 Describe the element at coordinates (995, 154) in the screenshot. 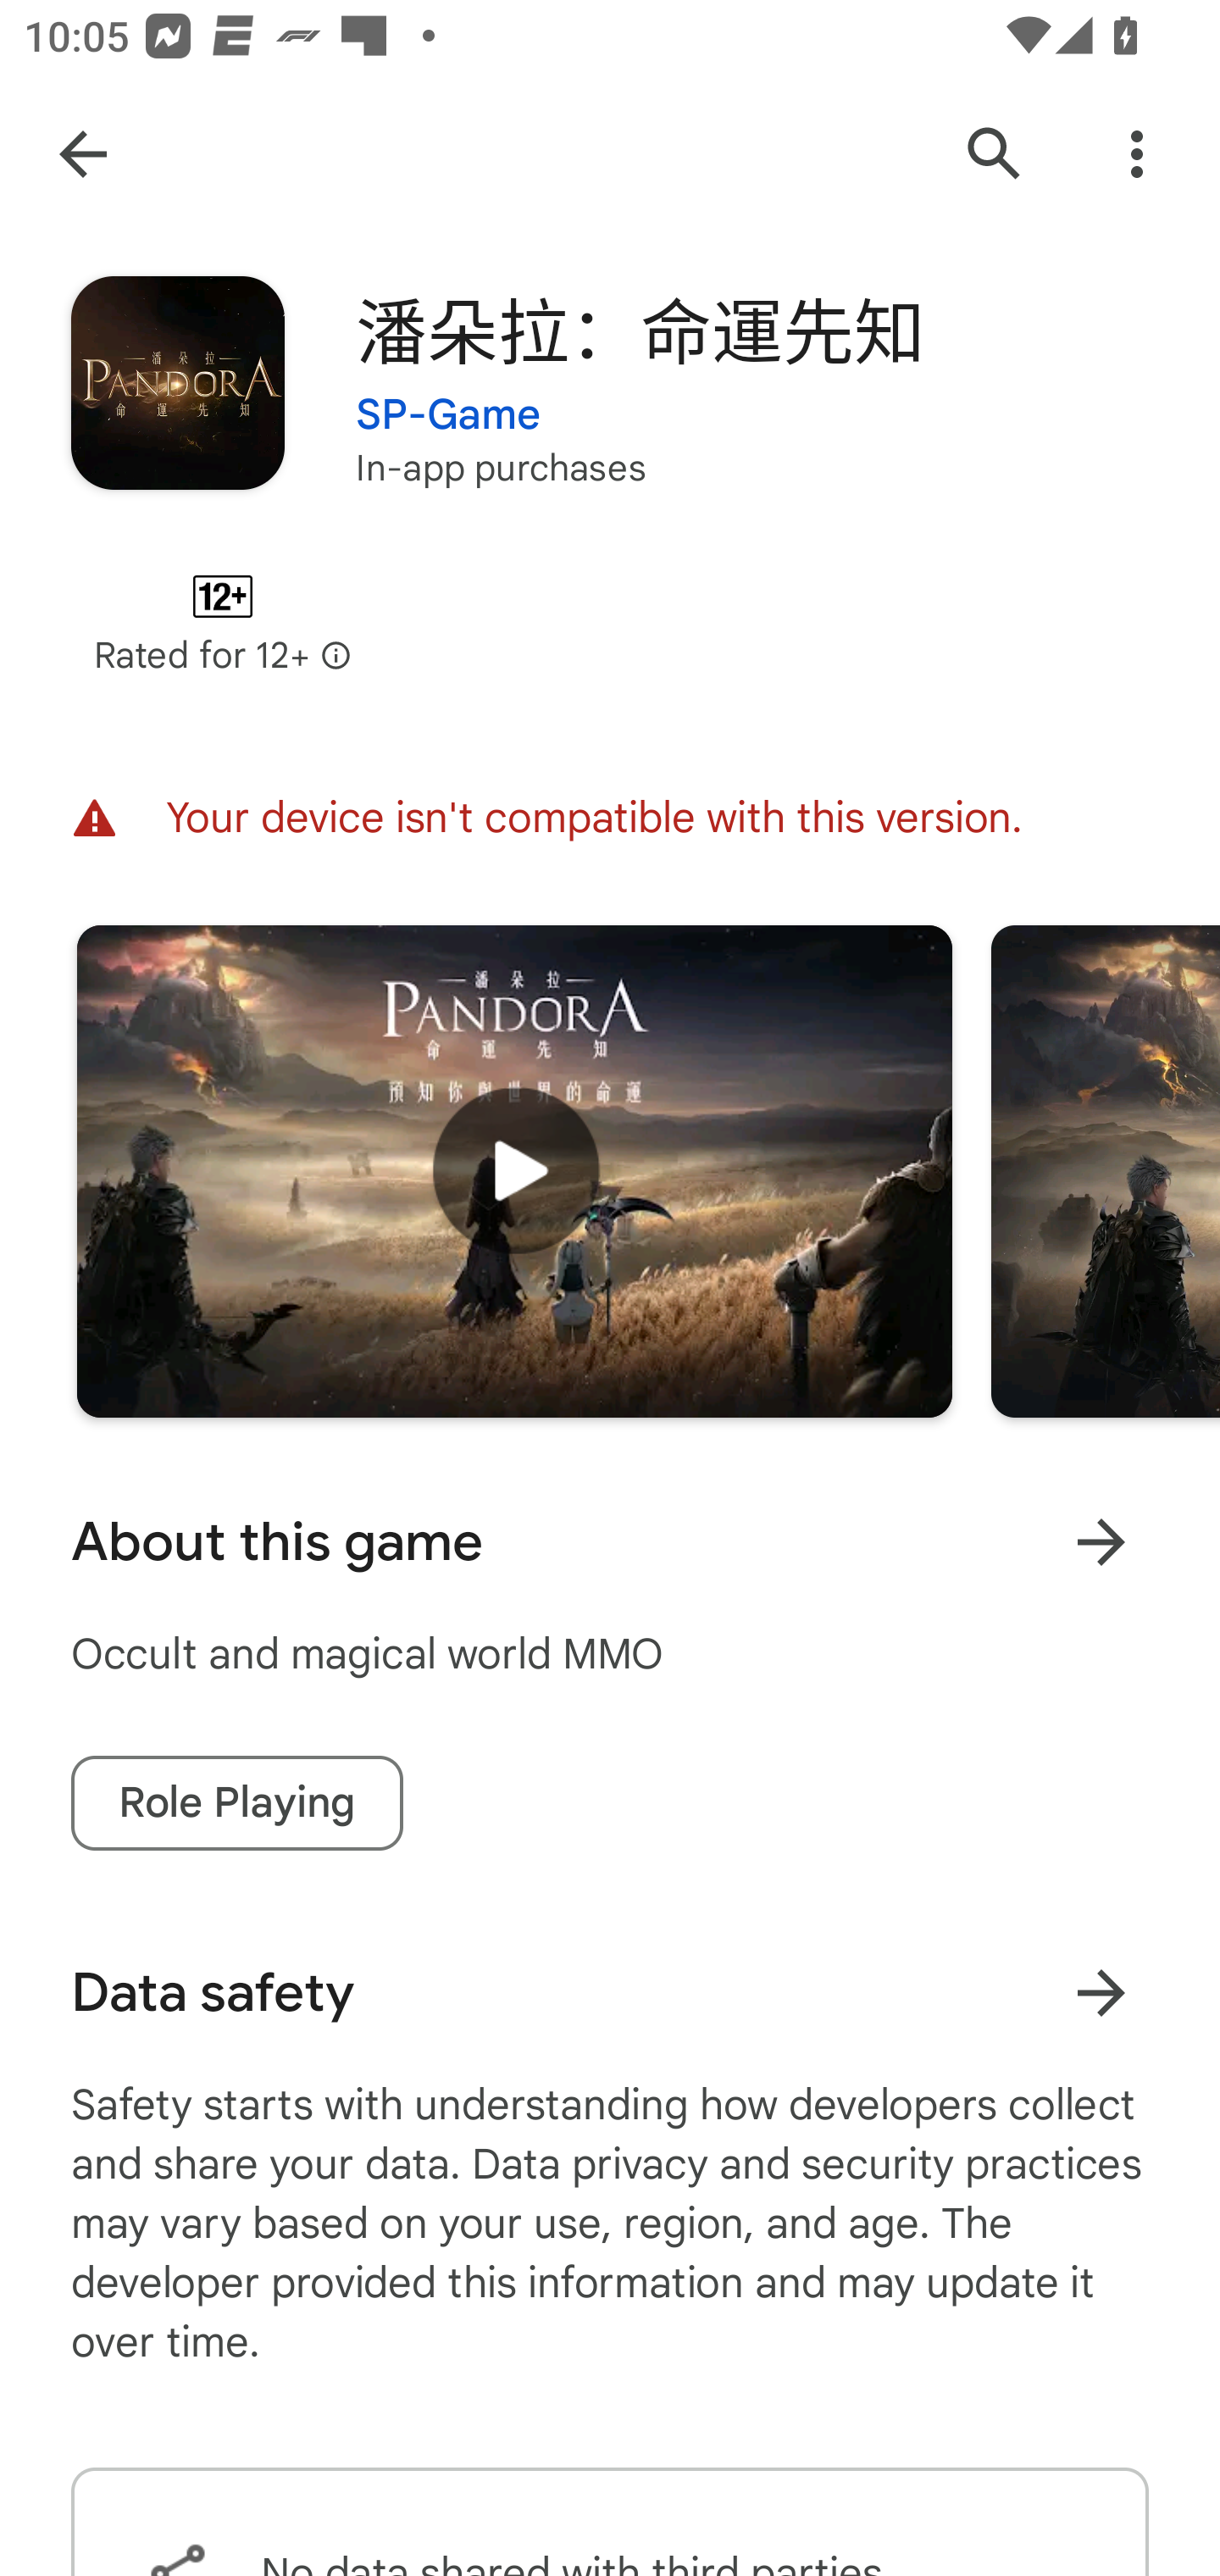

I see `Search Google Play` at that location.